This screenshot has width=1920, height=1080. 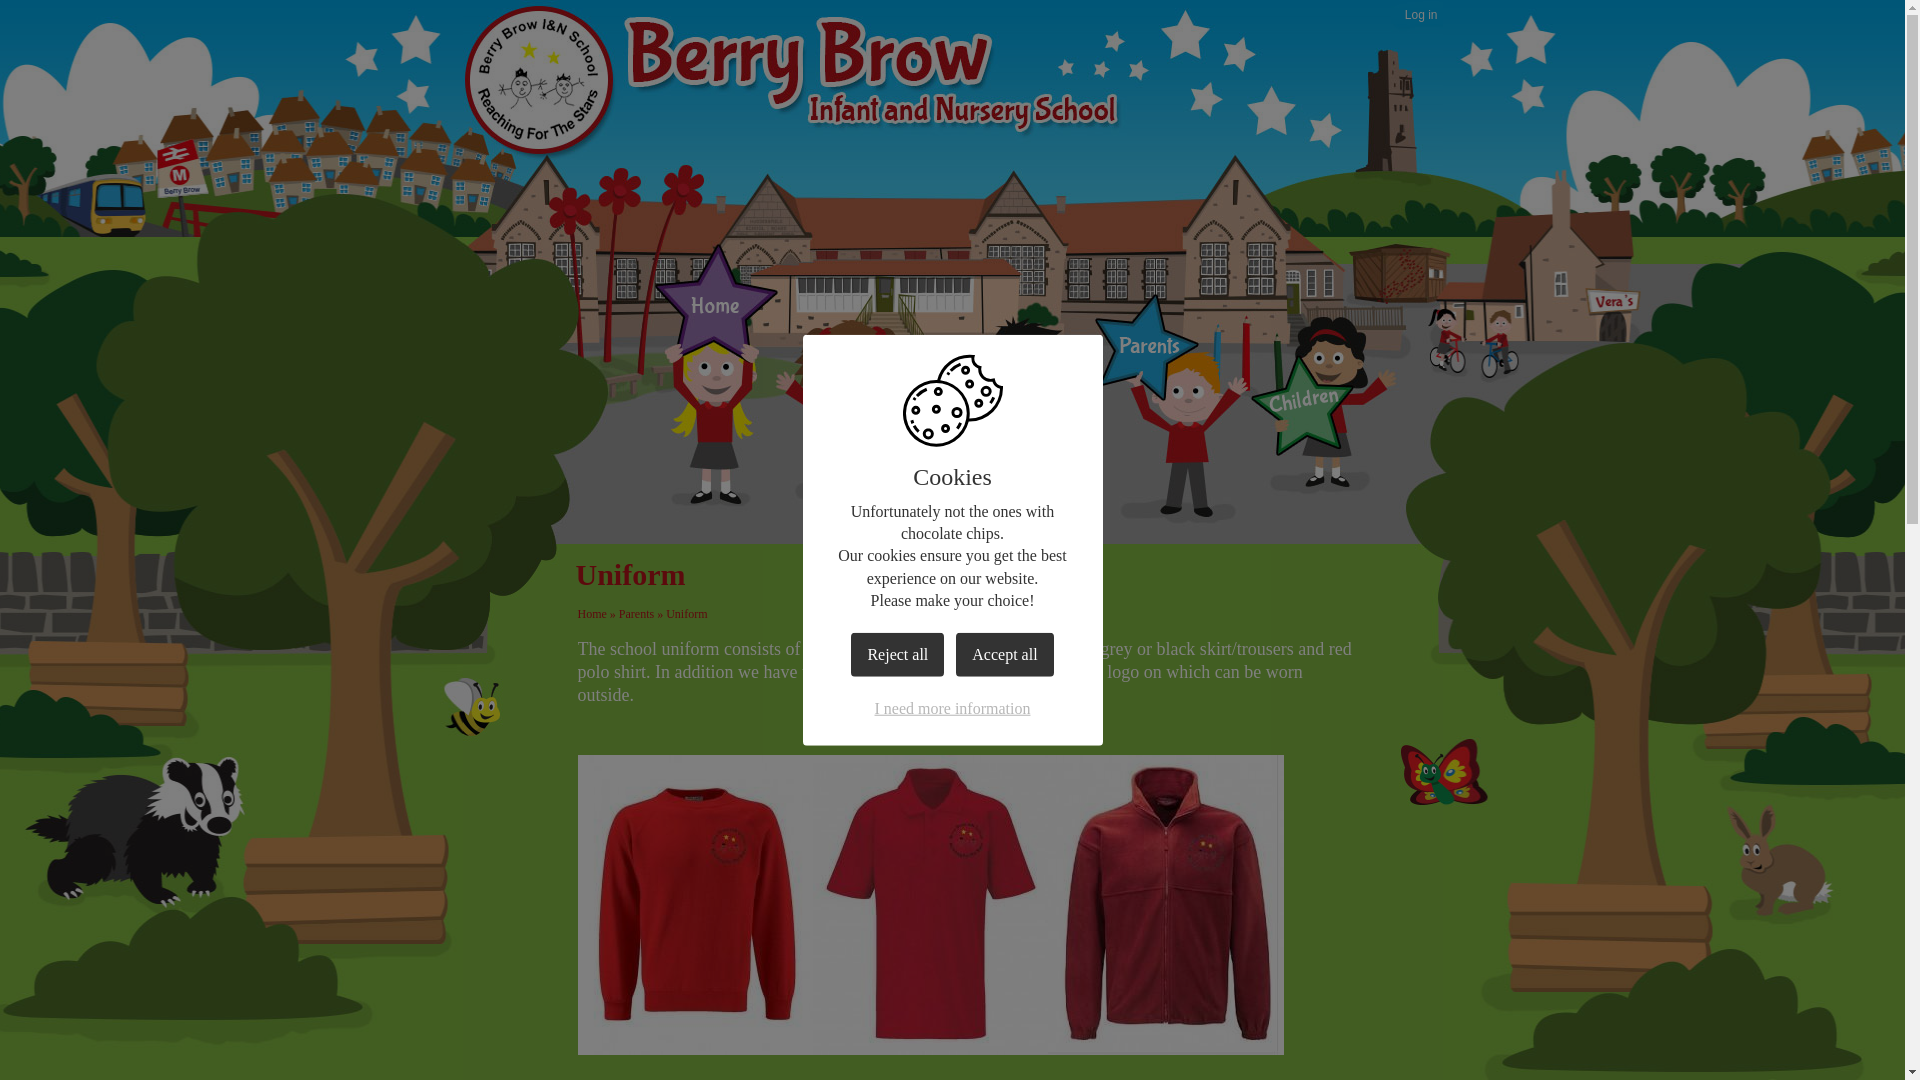 I want to click on Parents, so click(x=636, y=614).